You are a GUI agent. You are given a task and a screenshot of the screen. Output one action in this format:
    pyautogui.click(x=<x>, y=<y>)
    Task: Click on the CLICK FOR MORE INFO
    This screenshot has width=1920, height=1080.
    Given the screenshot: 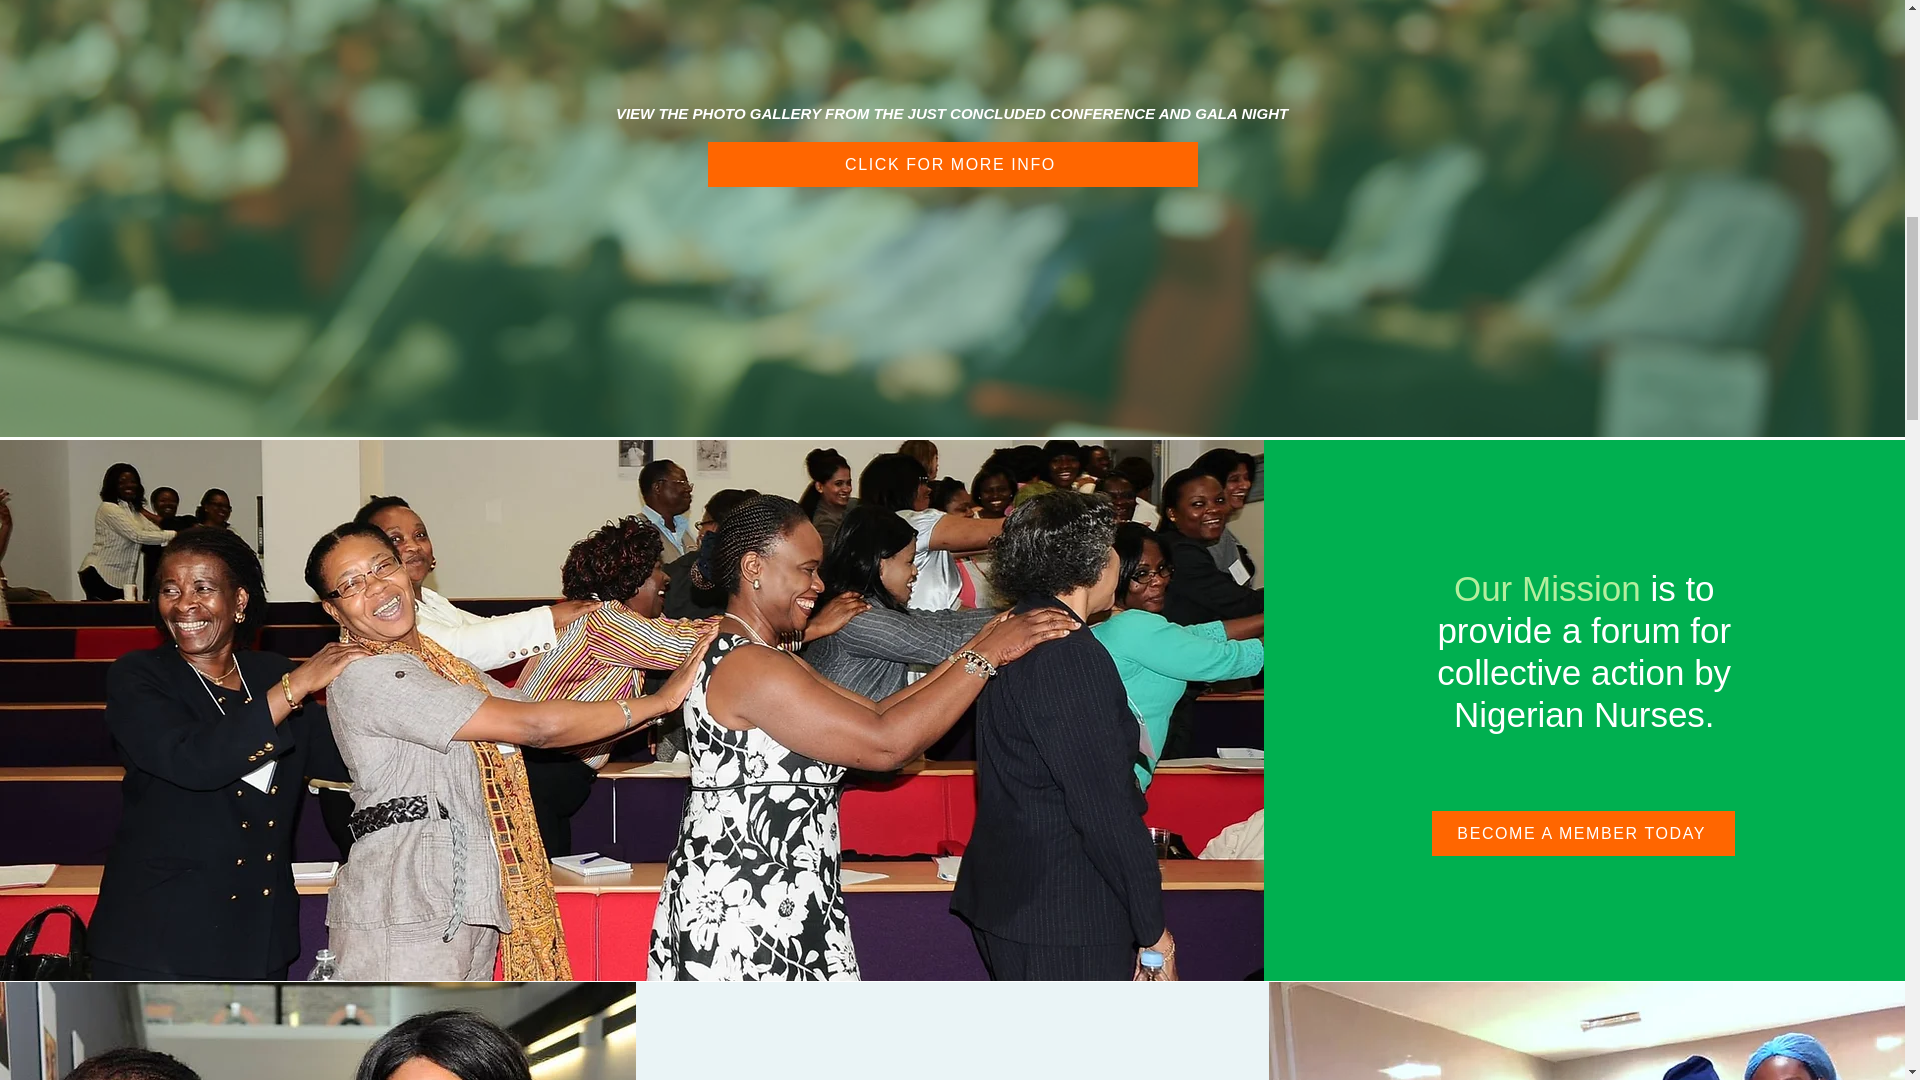 What is the action you would take?
    pyautogui.click(x=953, y=164)
    